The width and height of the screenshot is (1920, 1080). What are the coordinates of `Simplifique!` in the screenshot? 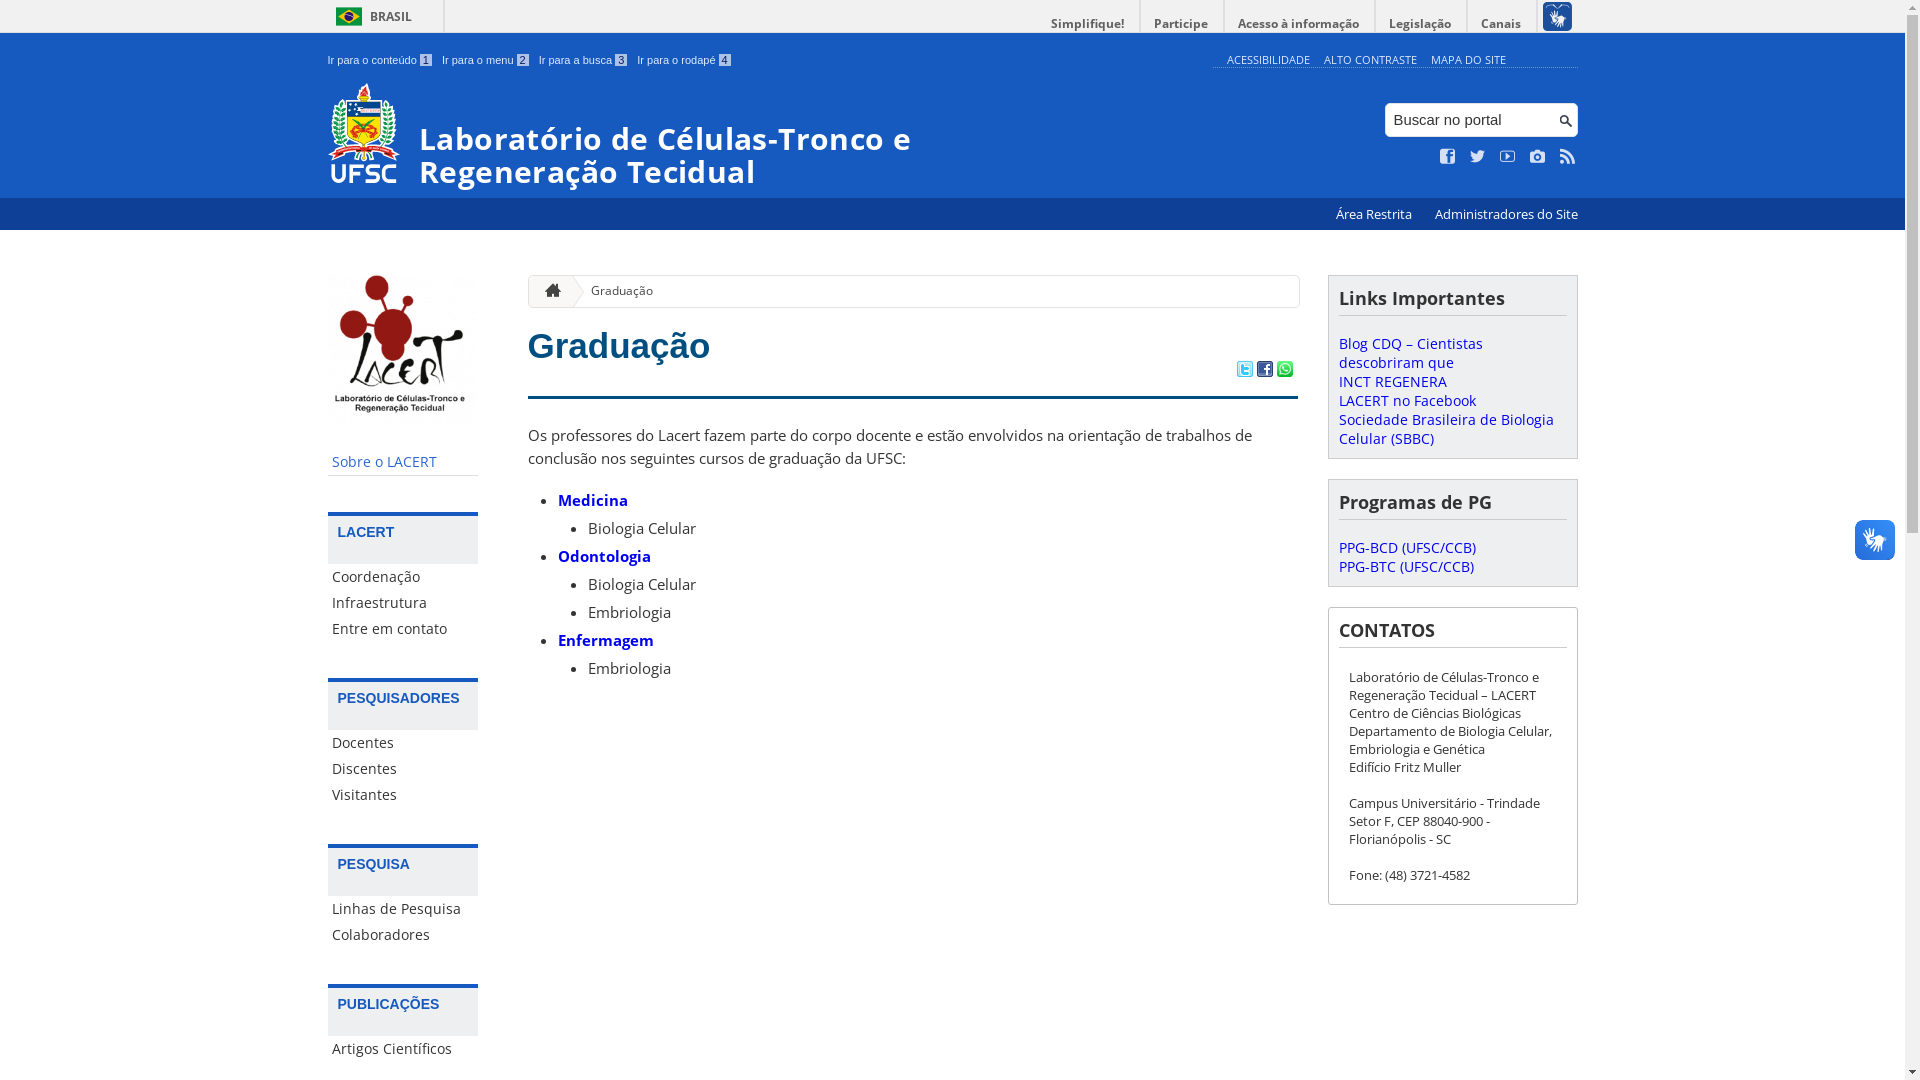 It's located at (1088, 24).